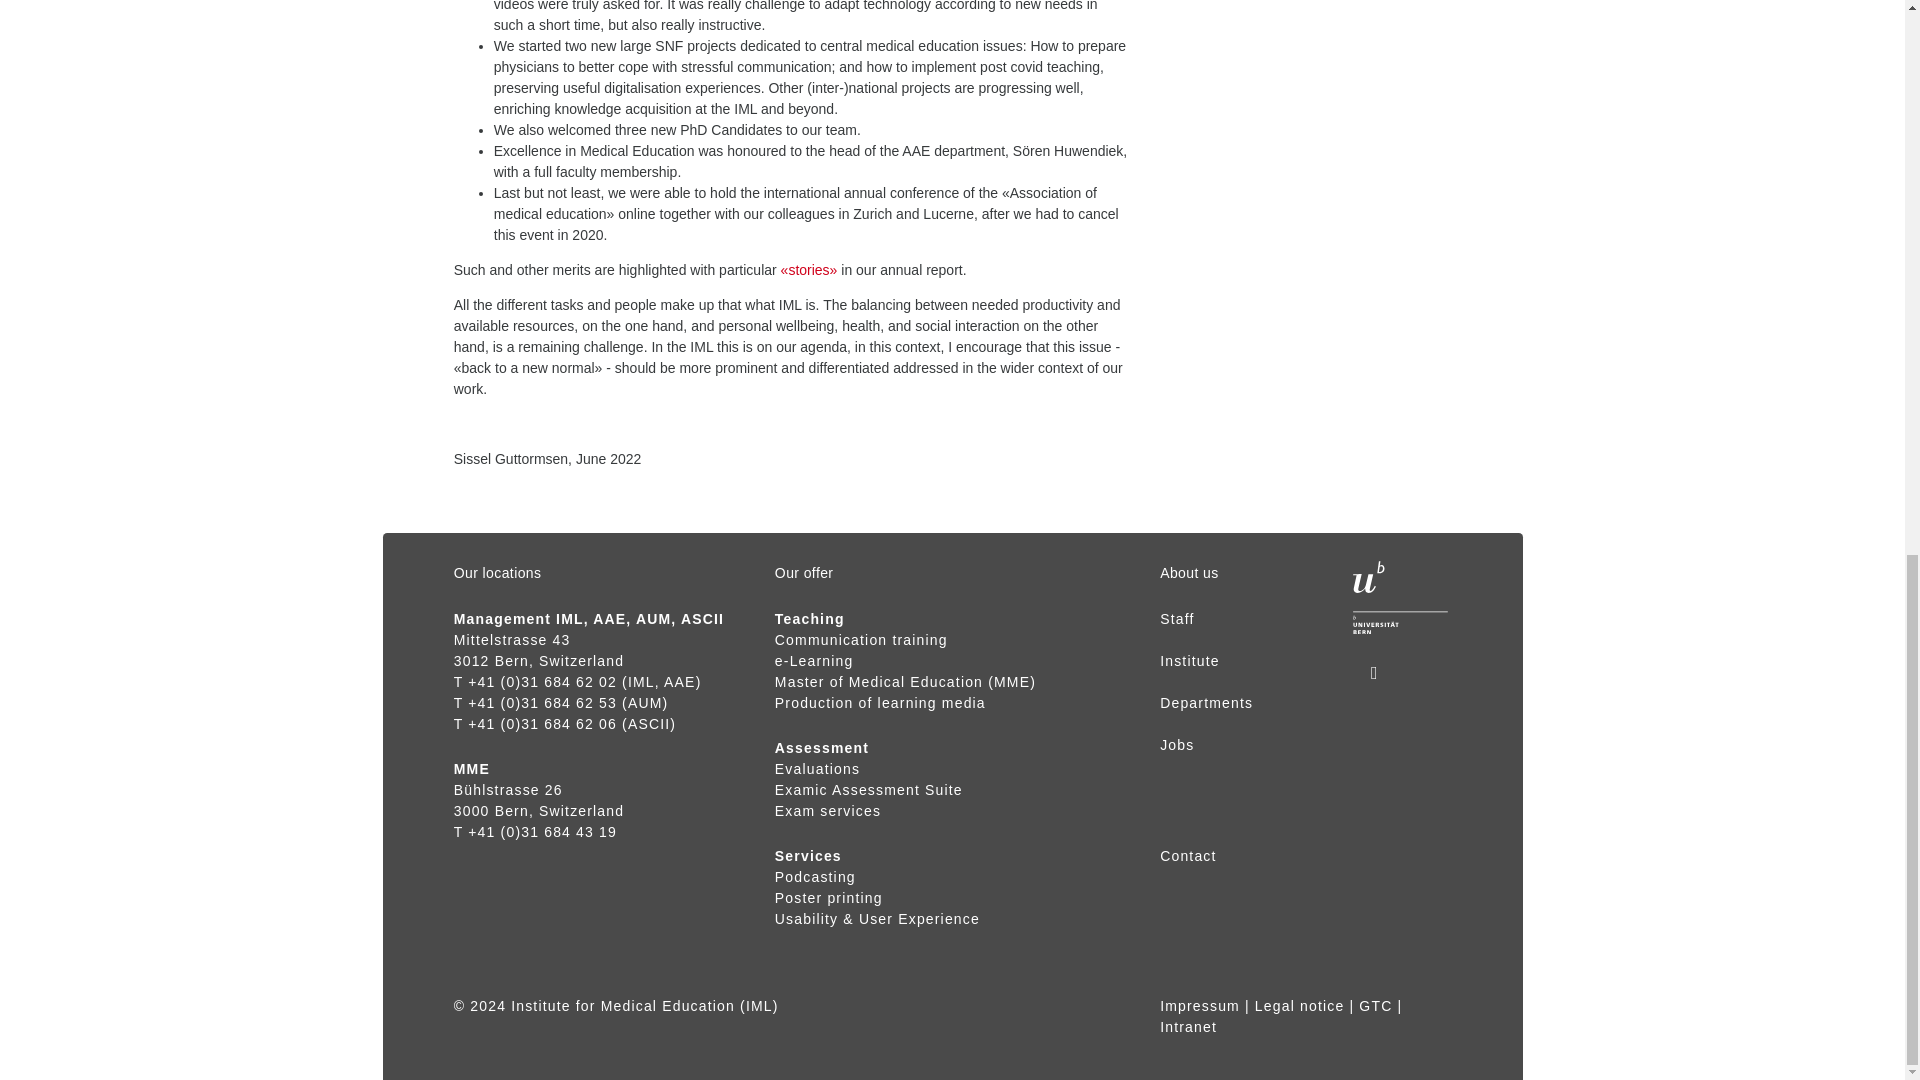  What do you see at coordinates (828, 810) in the screenshot?
I see `Exam services` at bounding box center [828, 810].